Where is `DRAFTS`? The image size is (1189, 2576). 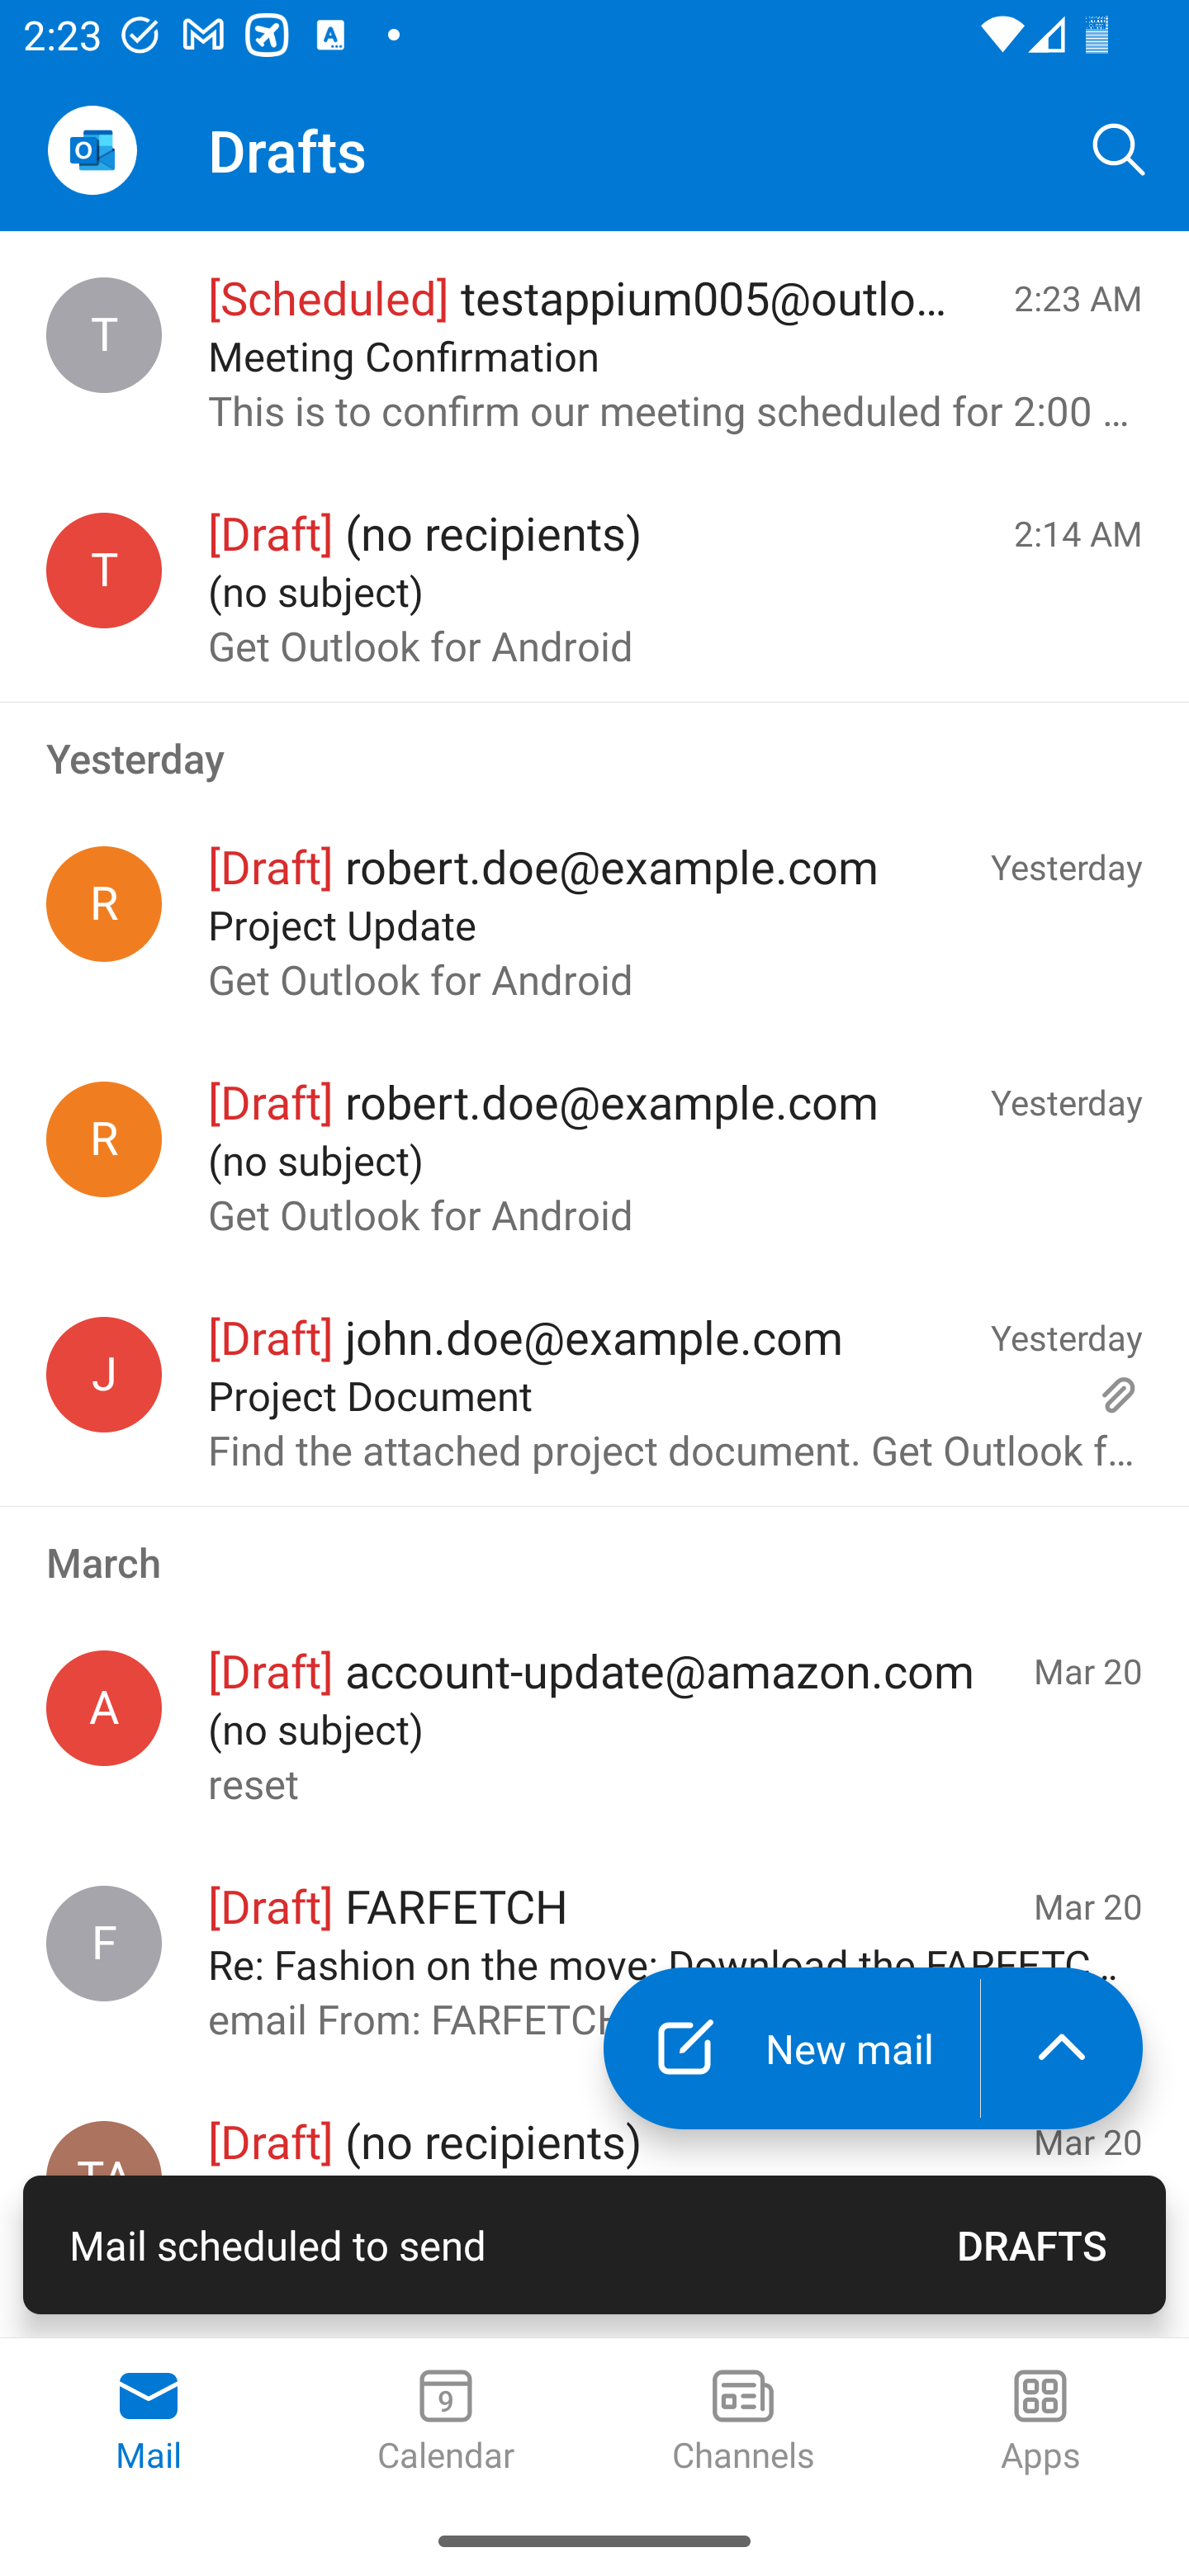
DRAFTS is located at coordinates (1032, 2244).